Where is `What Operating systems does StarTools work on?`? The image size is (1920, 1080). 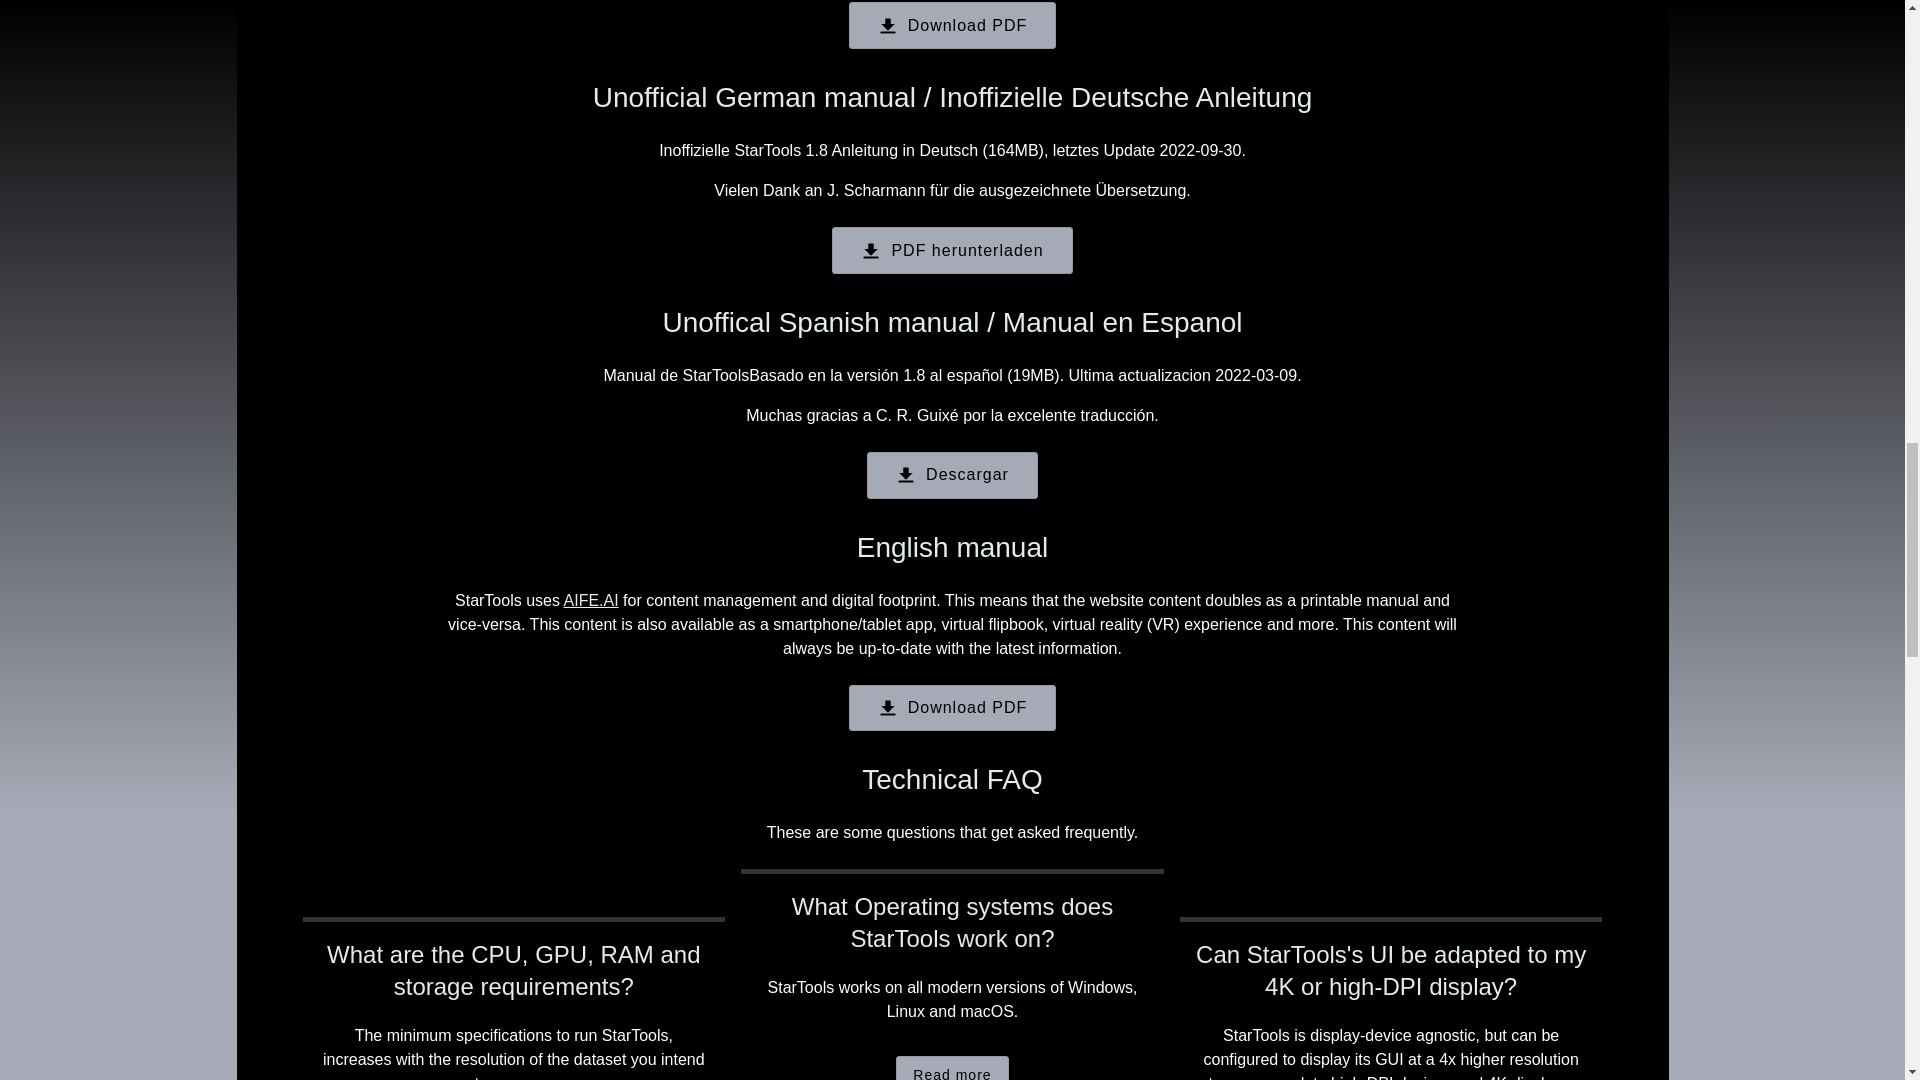
What Operating systems does StarTools work on? is located at coordinates (952, 922).